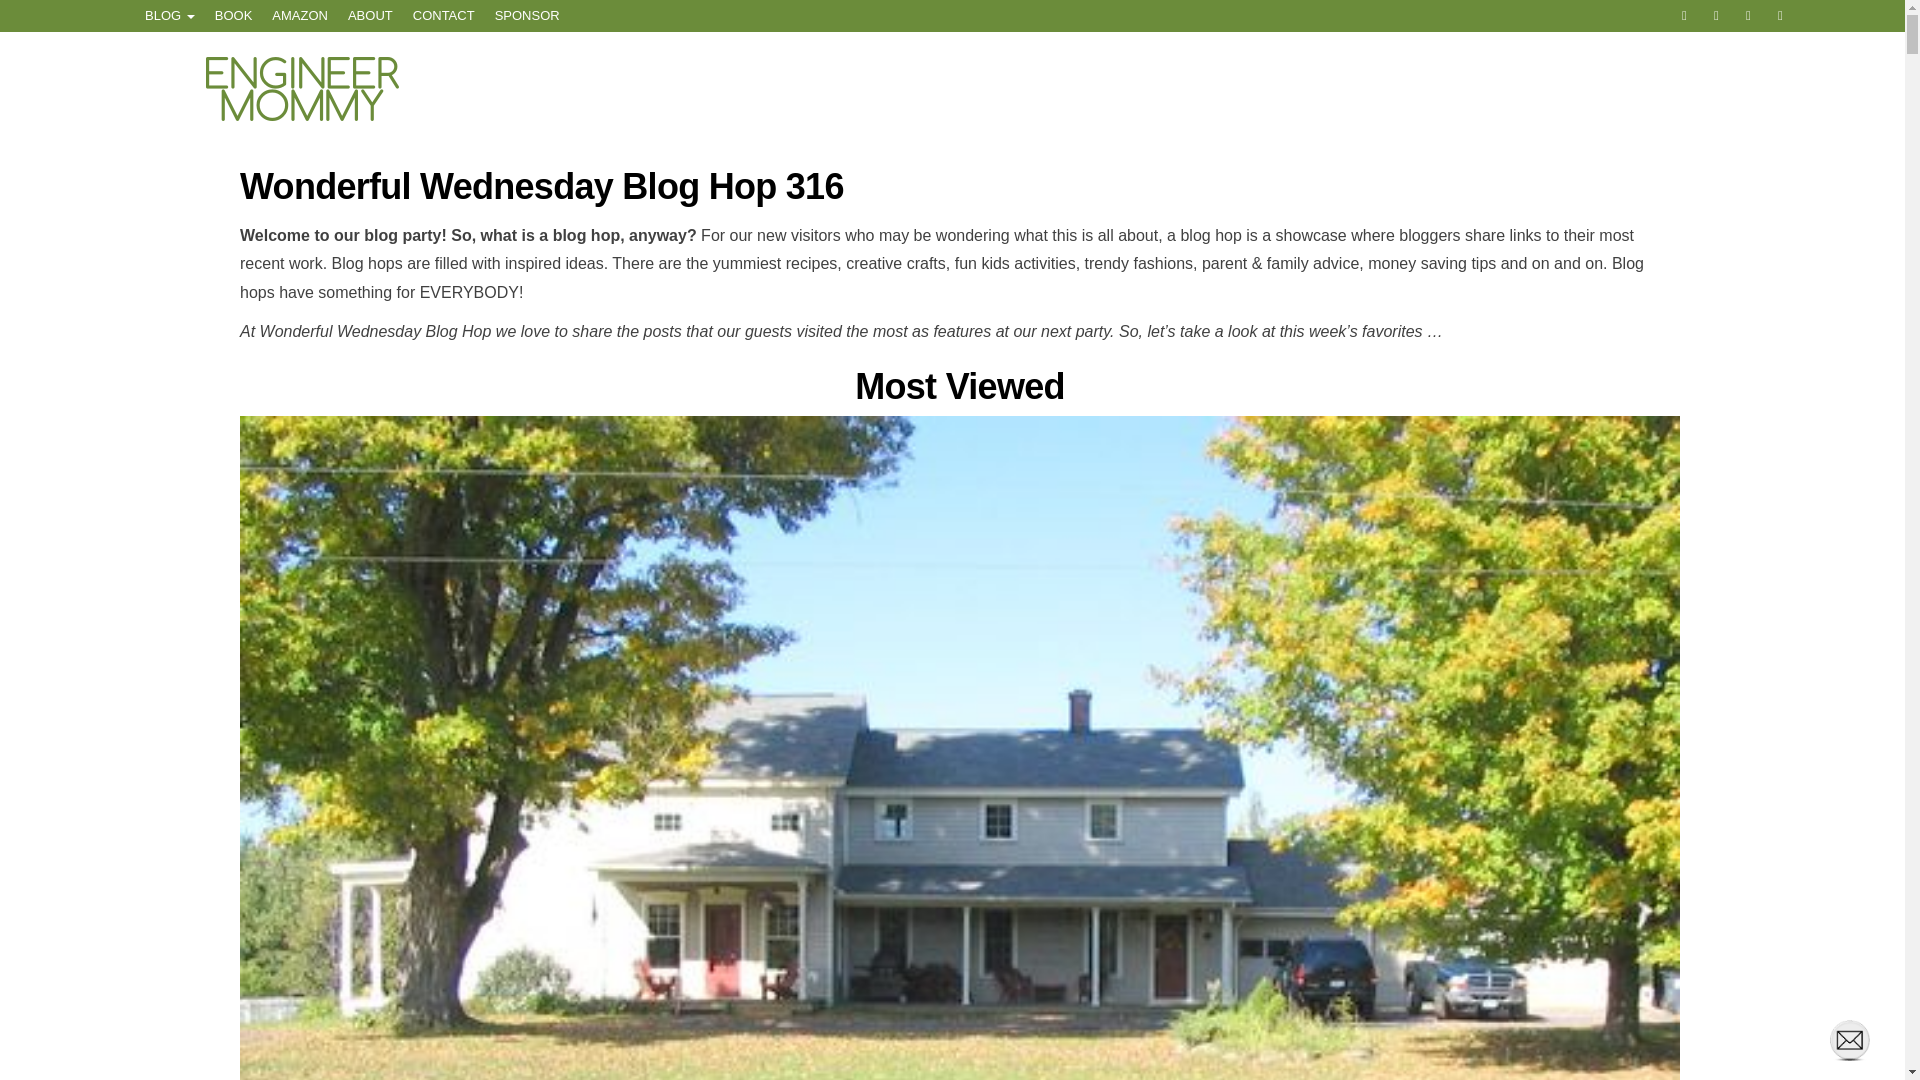 Image resolution: width=1920 pixels, height=1080 pixels. Describe the element at coordinates (299, 16) in the screenshot. I see `Amazon` at that location.